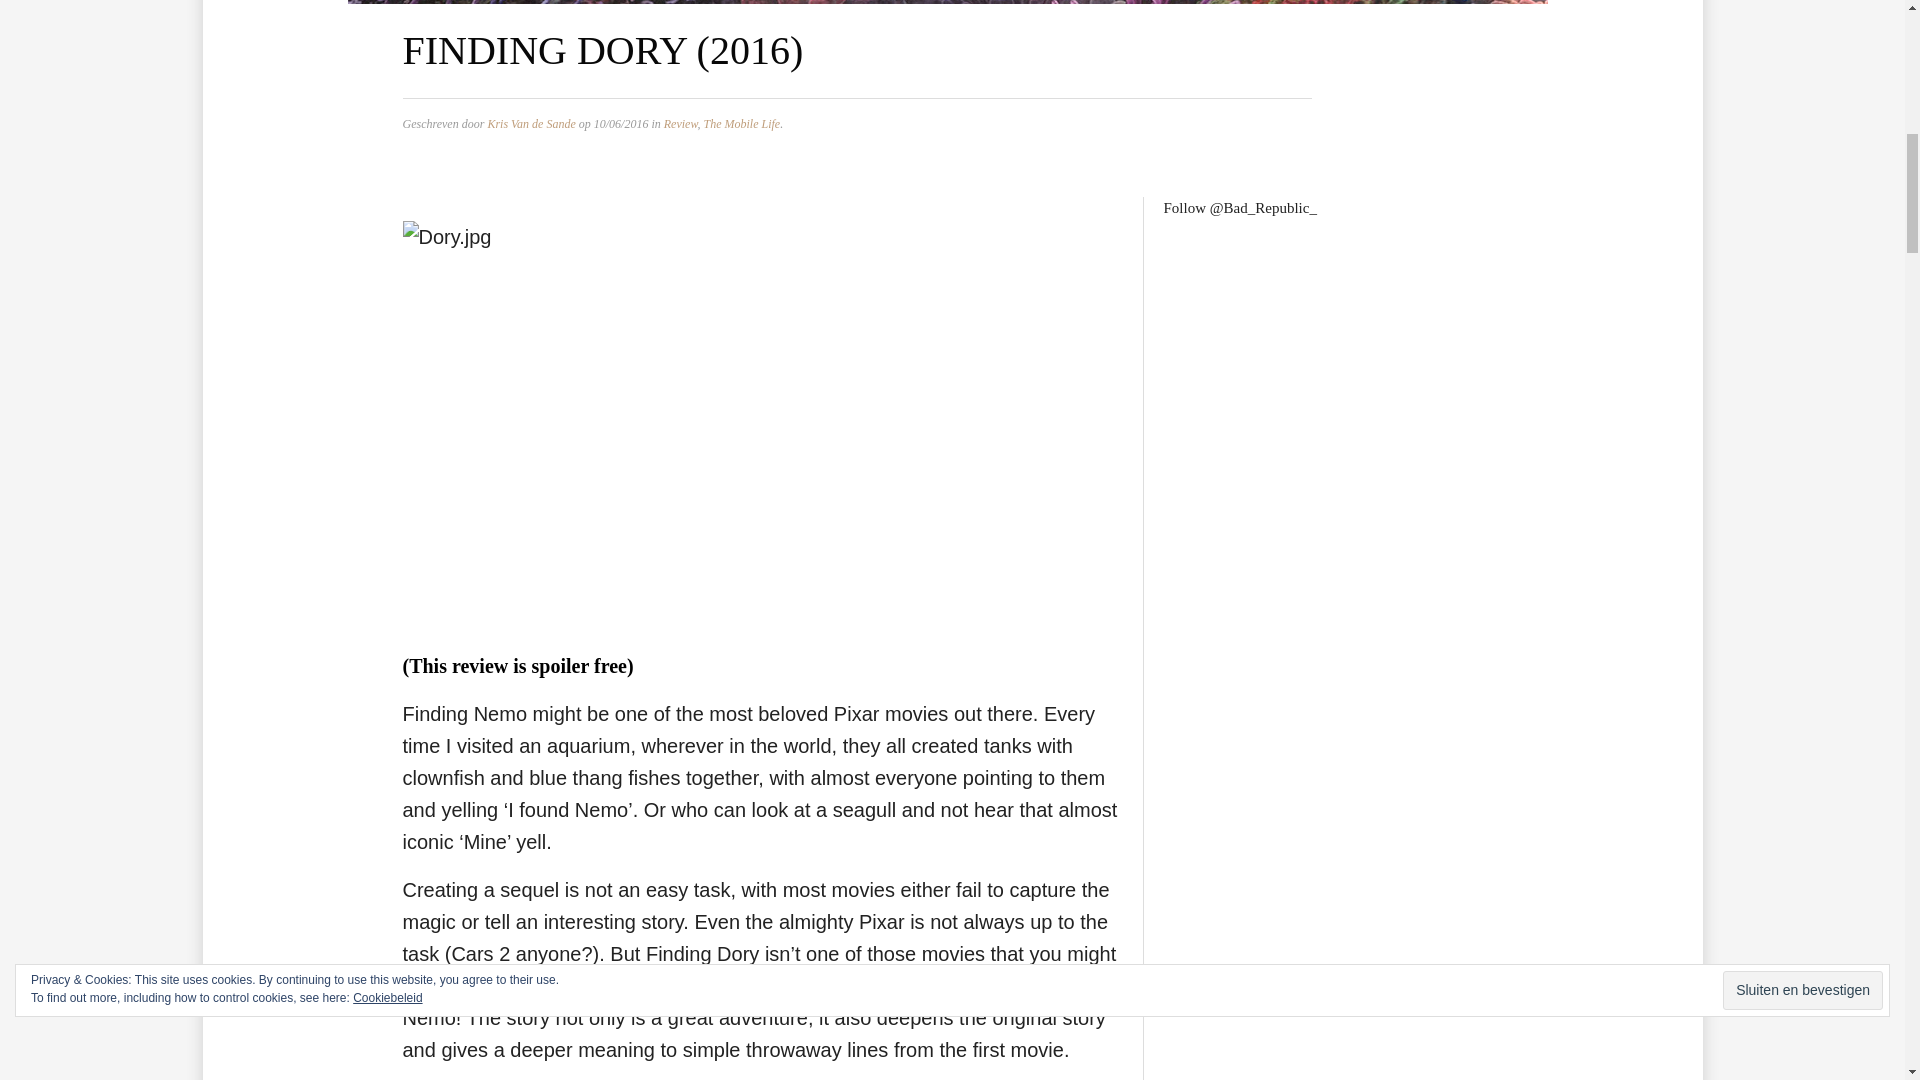 This screenshot has height=1080, width=1920. Describe the element at coordinates (530, 123) in the screenshot. I see `Berichten van Kris Van de Sande` at that location.